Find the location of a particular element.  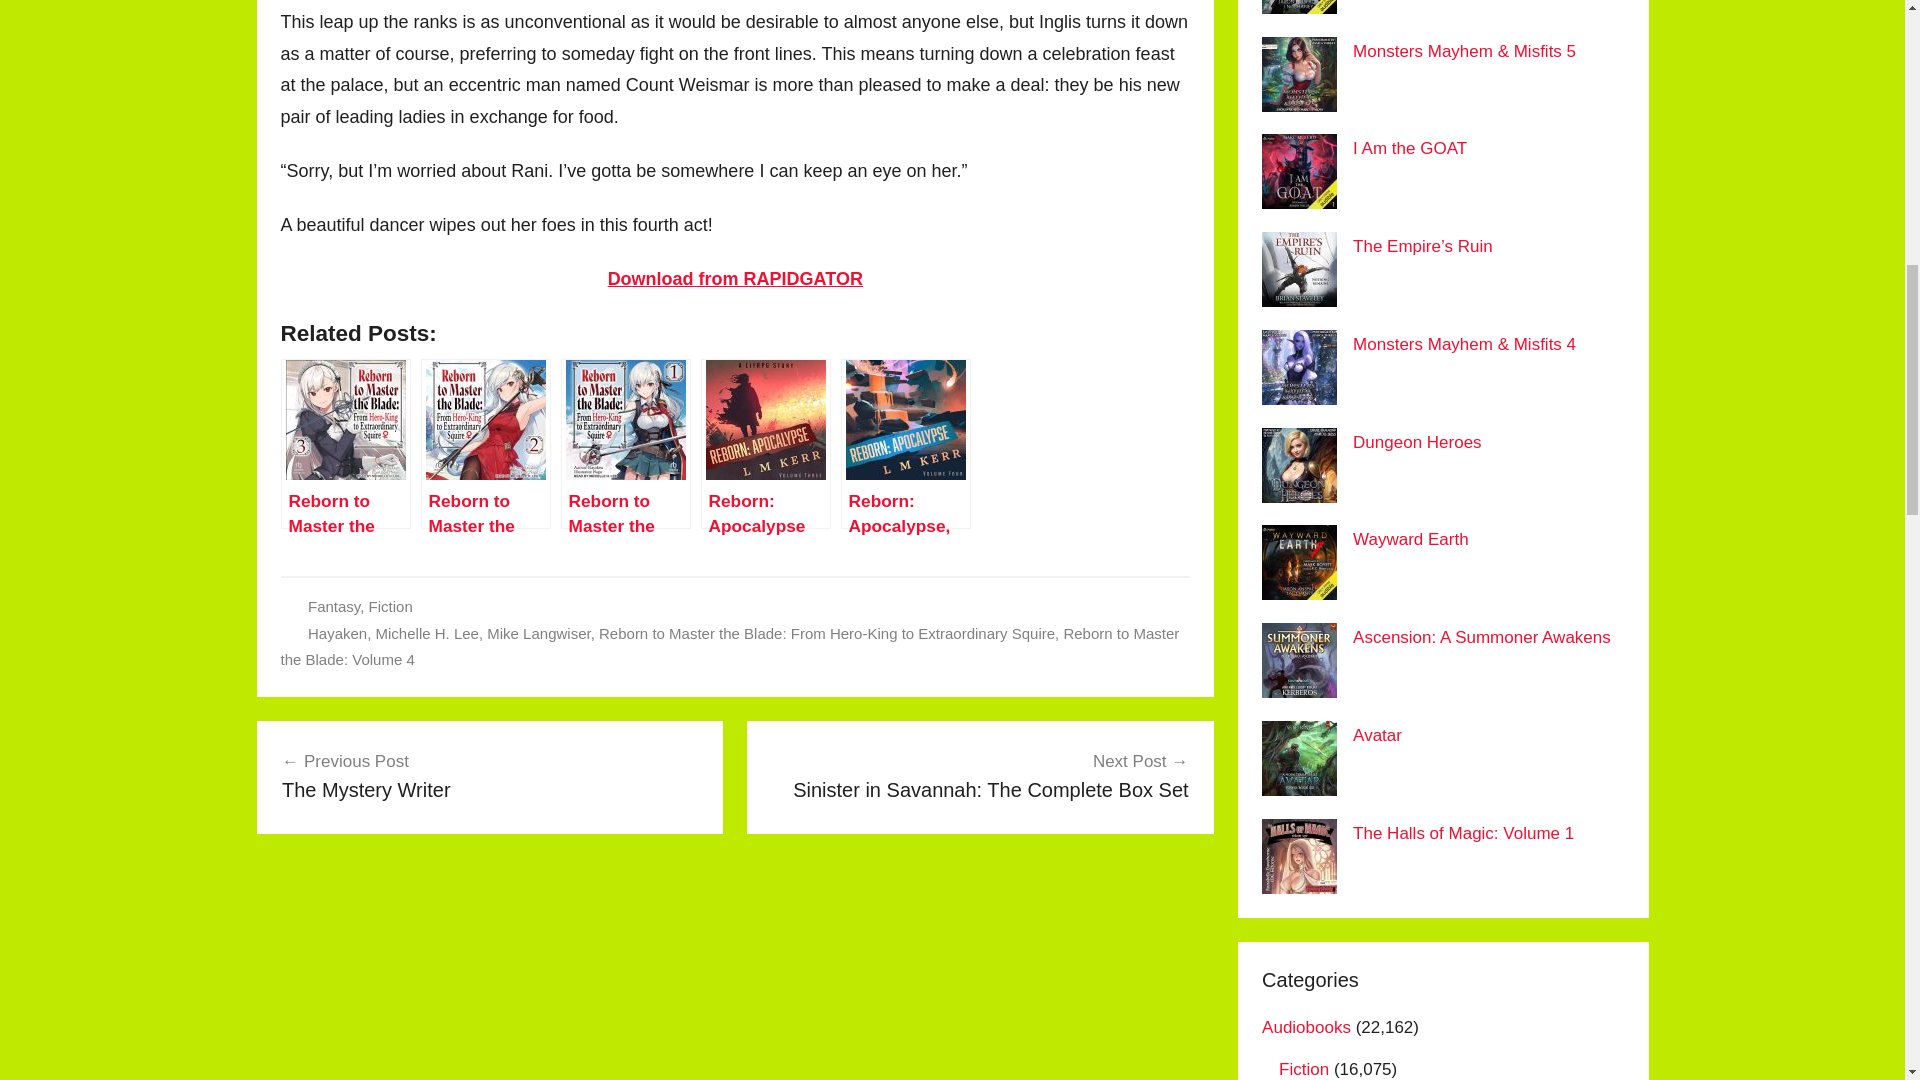

Hayaken is located at coordinates (427, 633).